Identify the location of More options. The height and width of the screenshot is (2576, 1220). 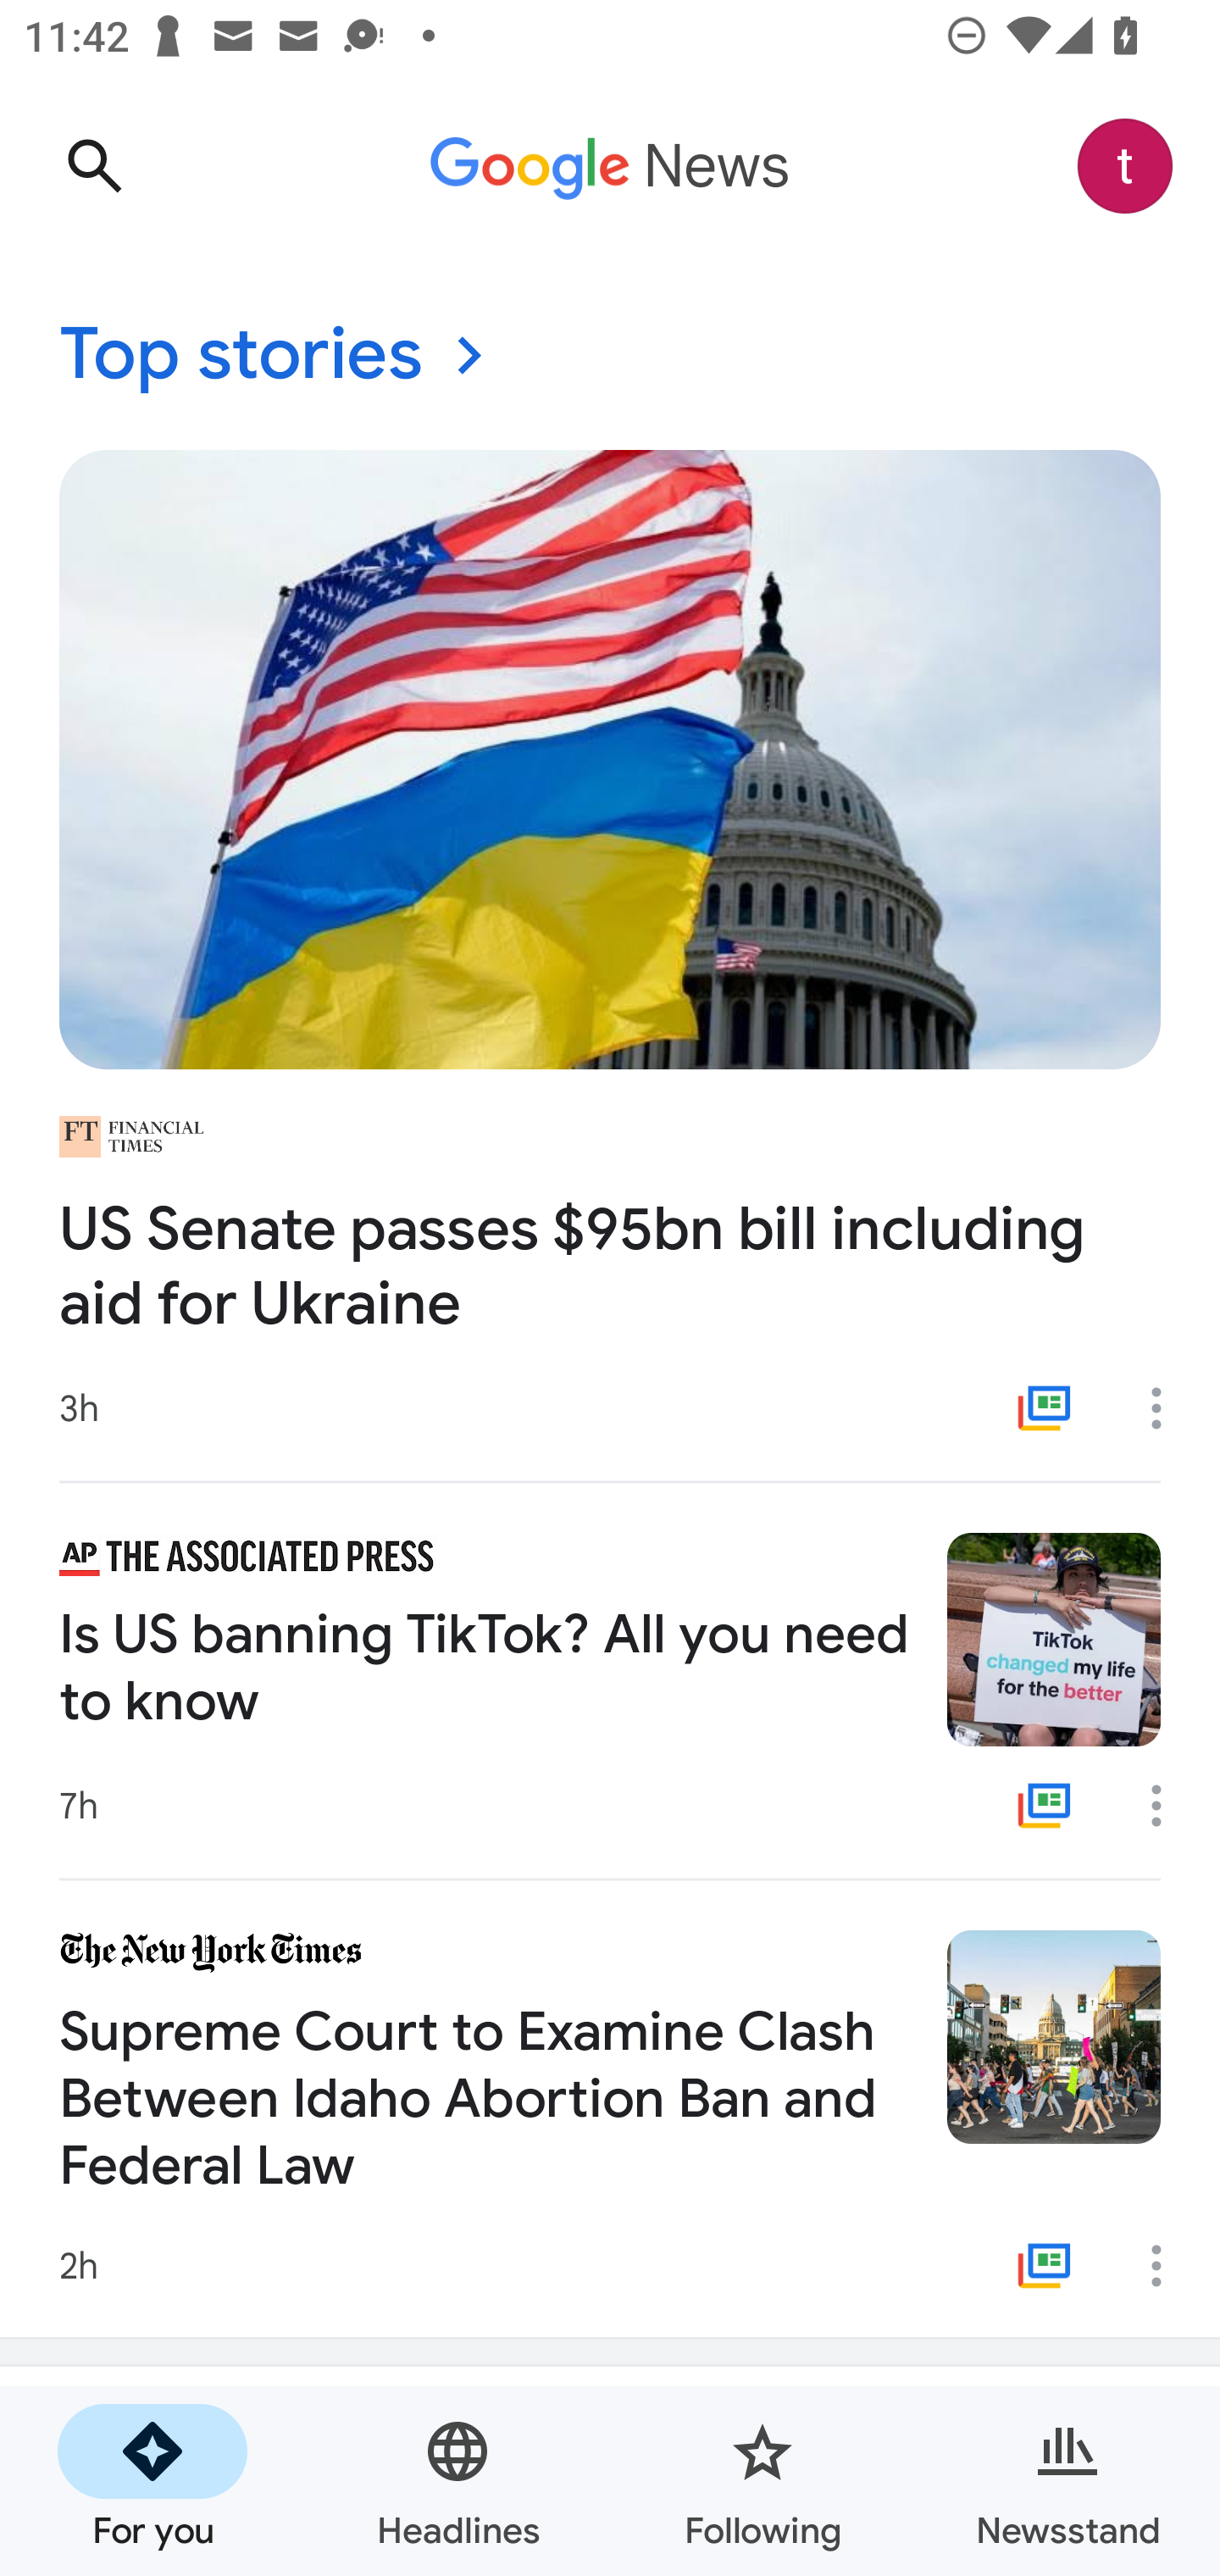
(1167, 2266).